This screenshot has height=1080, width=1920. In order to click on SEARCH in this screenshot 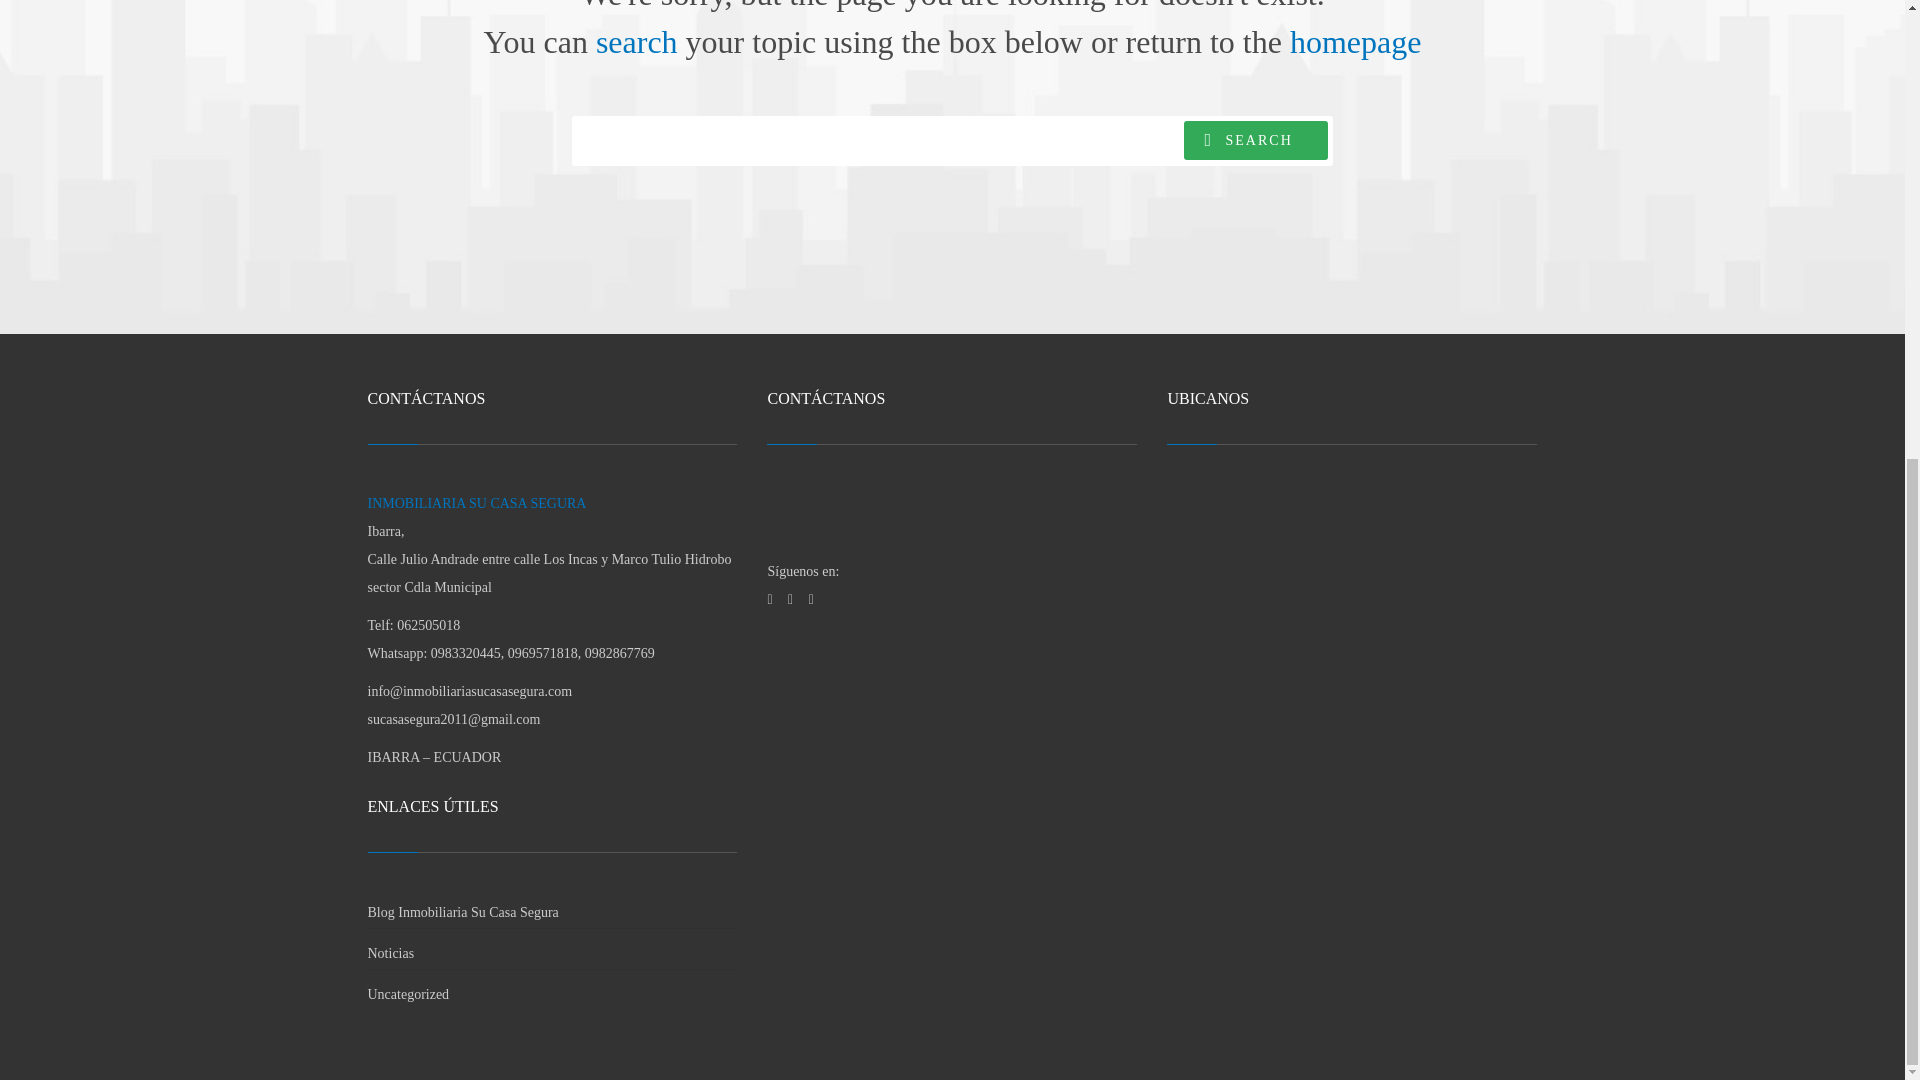, I will do `click(1255, 140)`.